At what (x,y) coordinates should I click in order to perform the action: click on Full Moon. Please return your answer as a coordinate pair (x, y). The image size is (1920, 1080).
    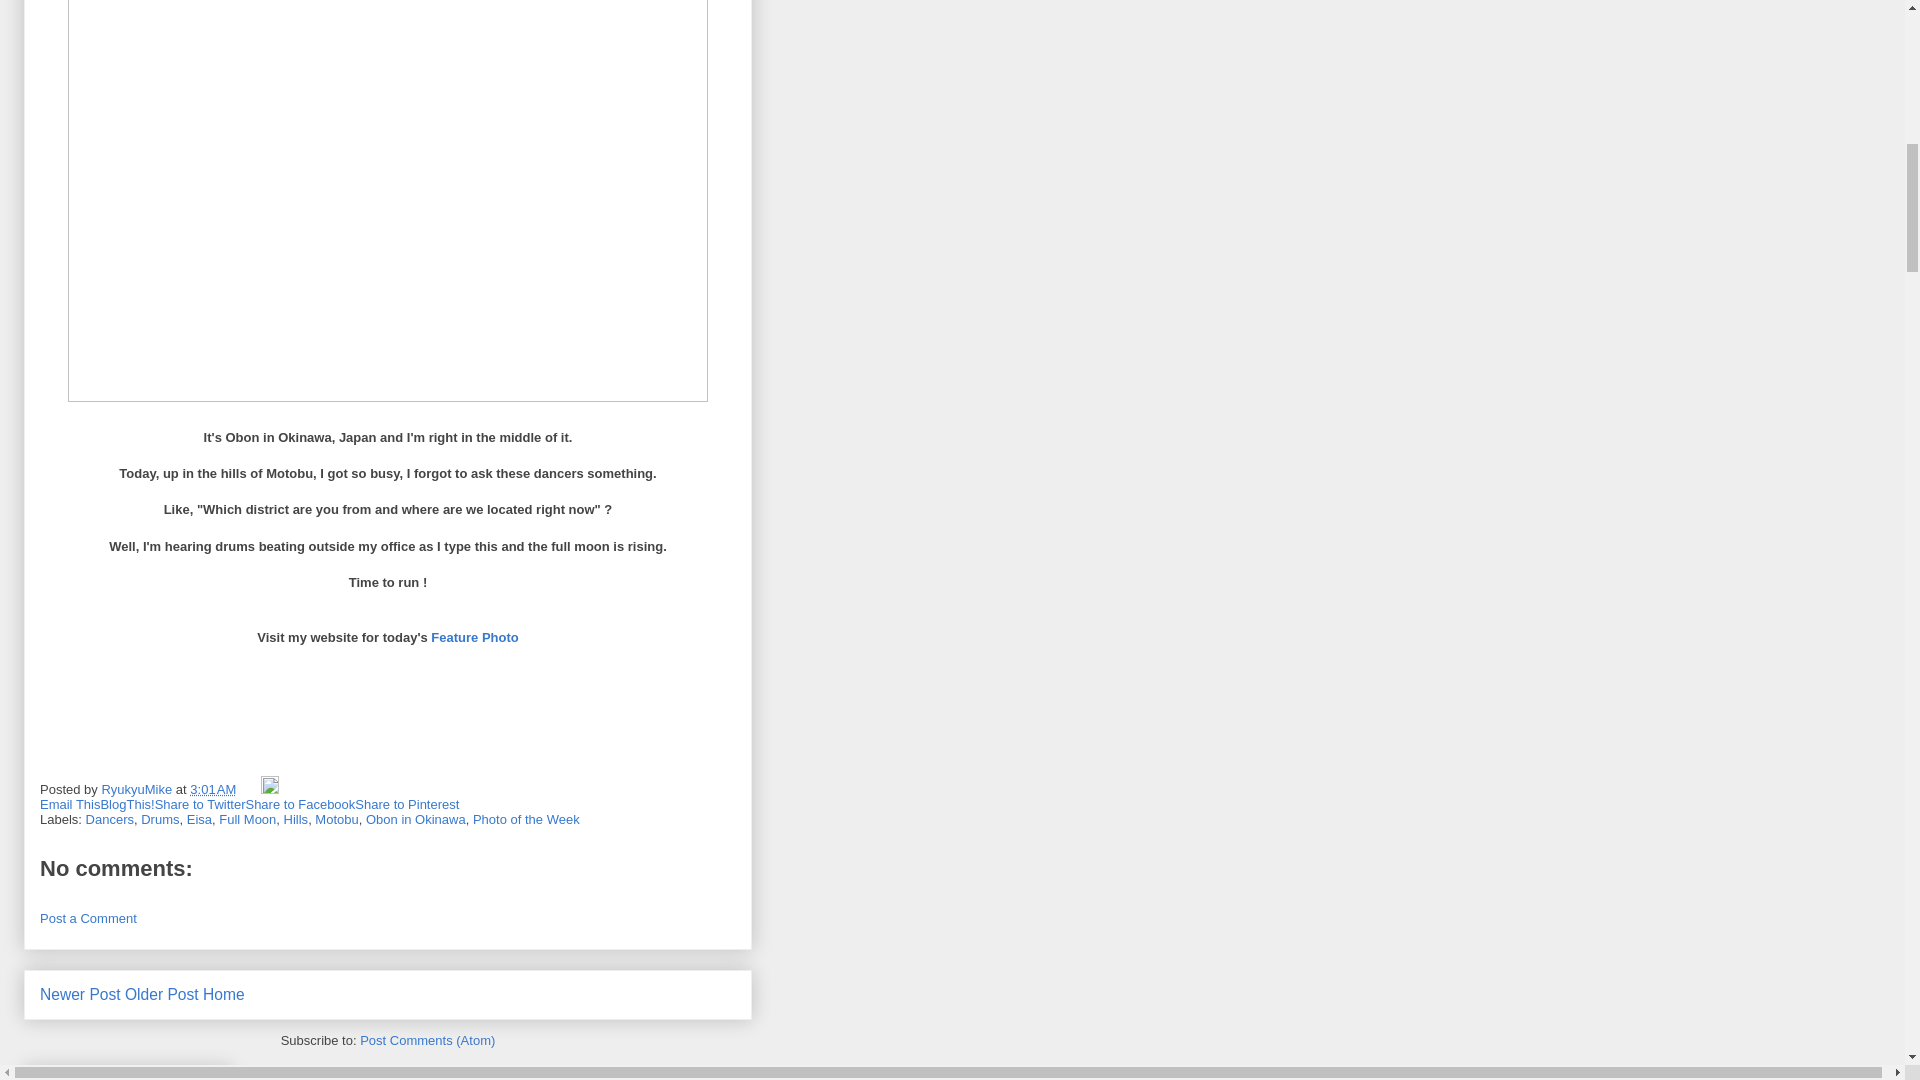
    Looking at the image, I should click on (247, 820).